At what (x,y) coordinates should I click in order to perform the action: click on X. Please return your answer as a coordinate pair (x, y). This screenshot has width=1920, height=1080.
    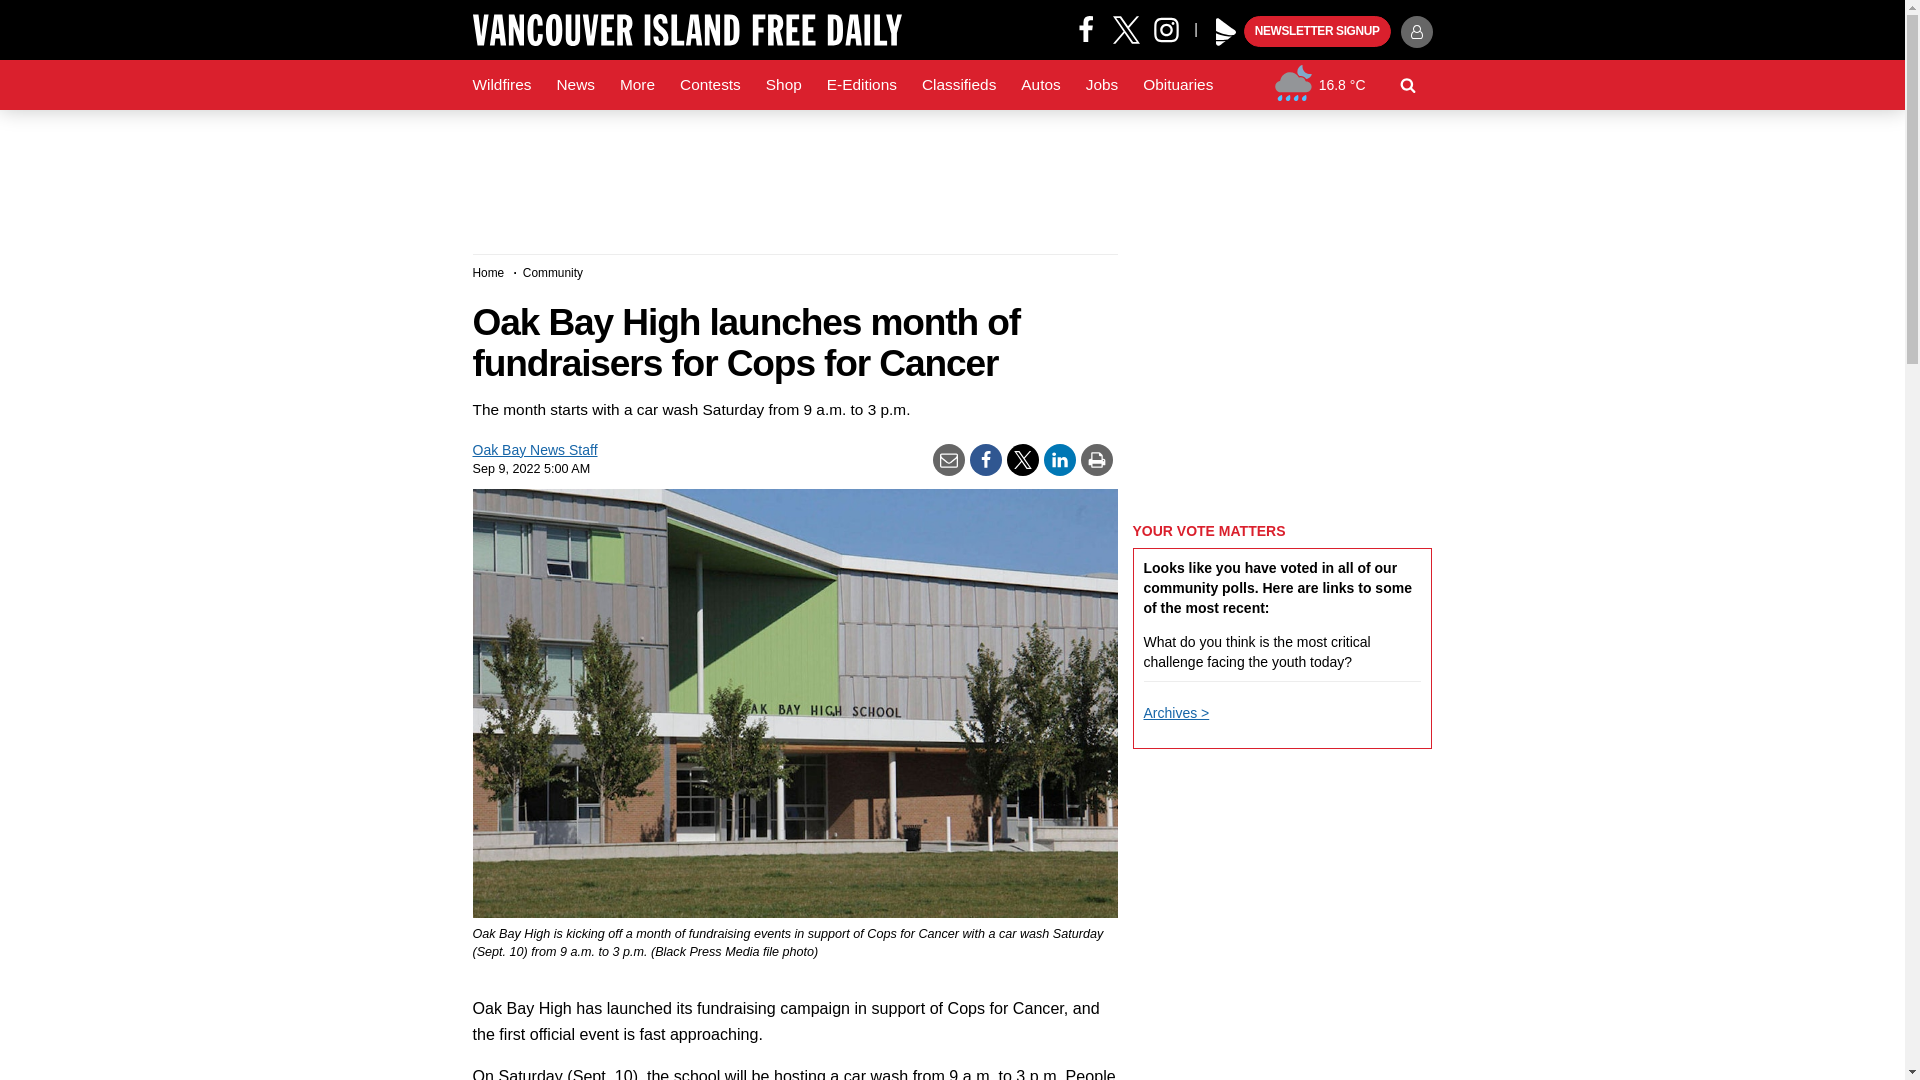
    Looking at the image, I should click on (1126, 28).